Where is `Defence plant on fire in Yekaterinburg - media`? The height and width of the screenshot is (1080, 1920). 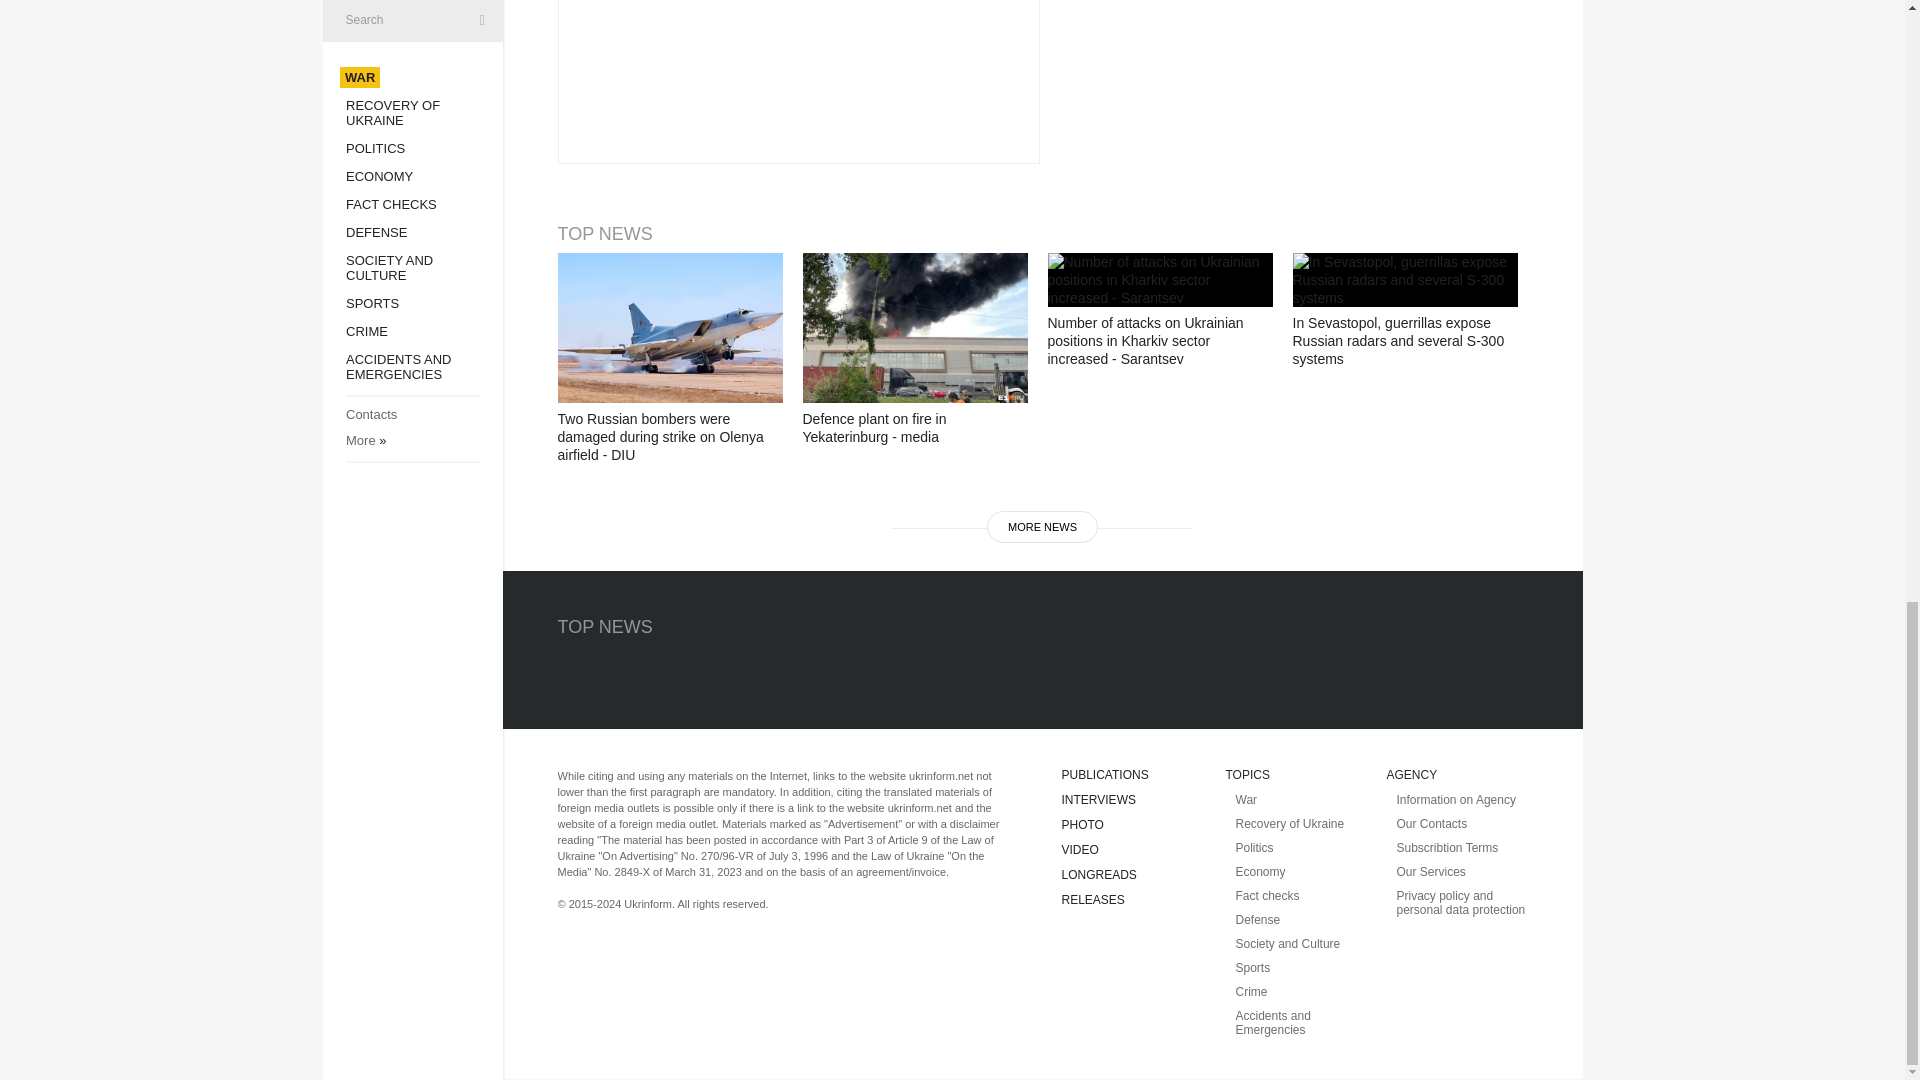
Defence plant on fire in Yekaterinburg - media is located at coordinates (914, 327).